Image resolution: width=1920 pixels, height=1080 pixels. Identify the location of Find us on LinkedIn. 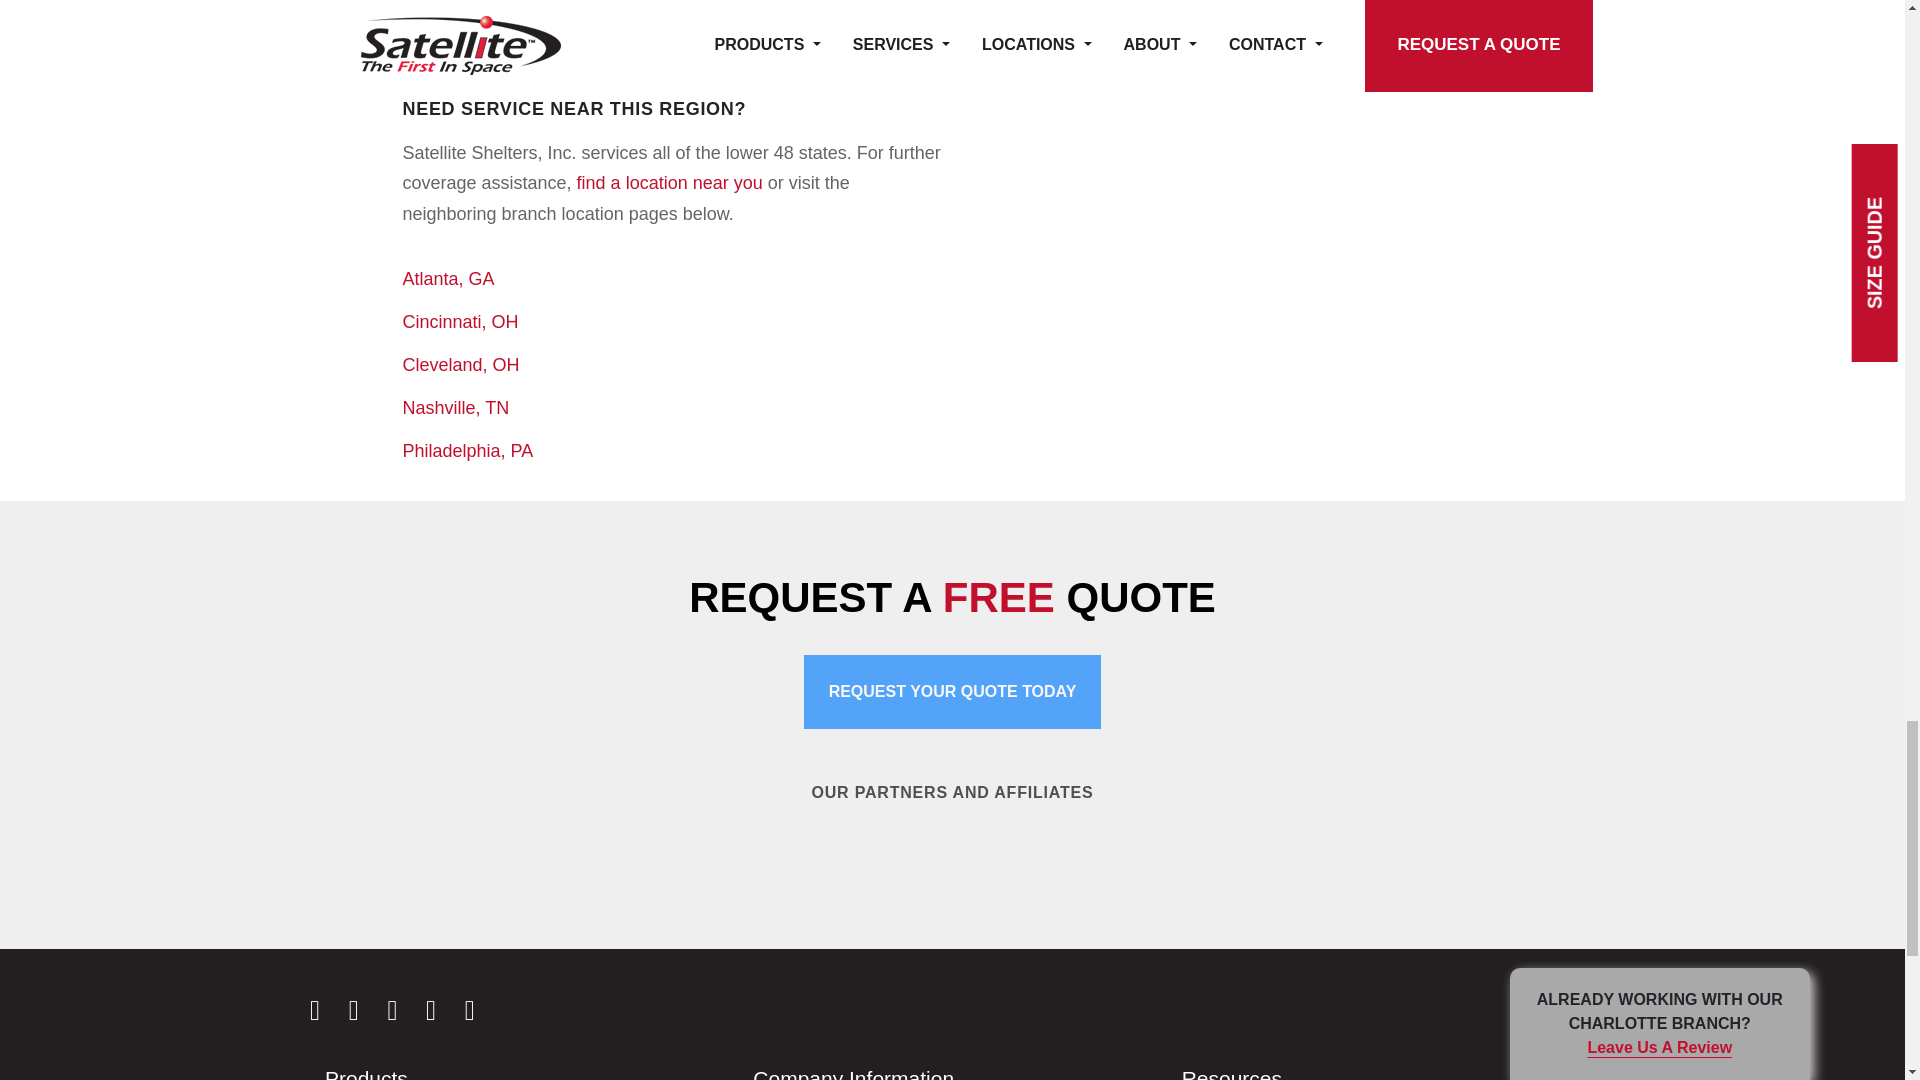
(366, 1014).